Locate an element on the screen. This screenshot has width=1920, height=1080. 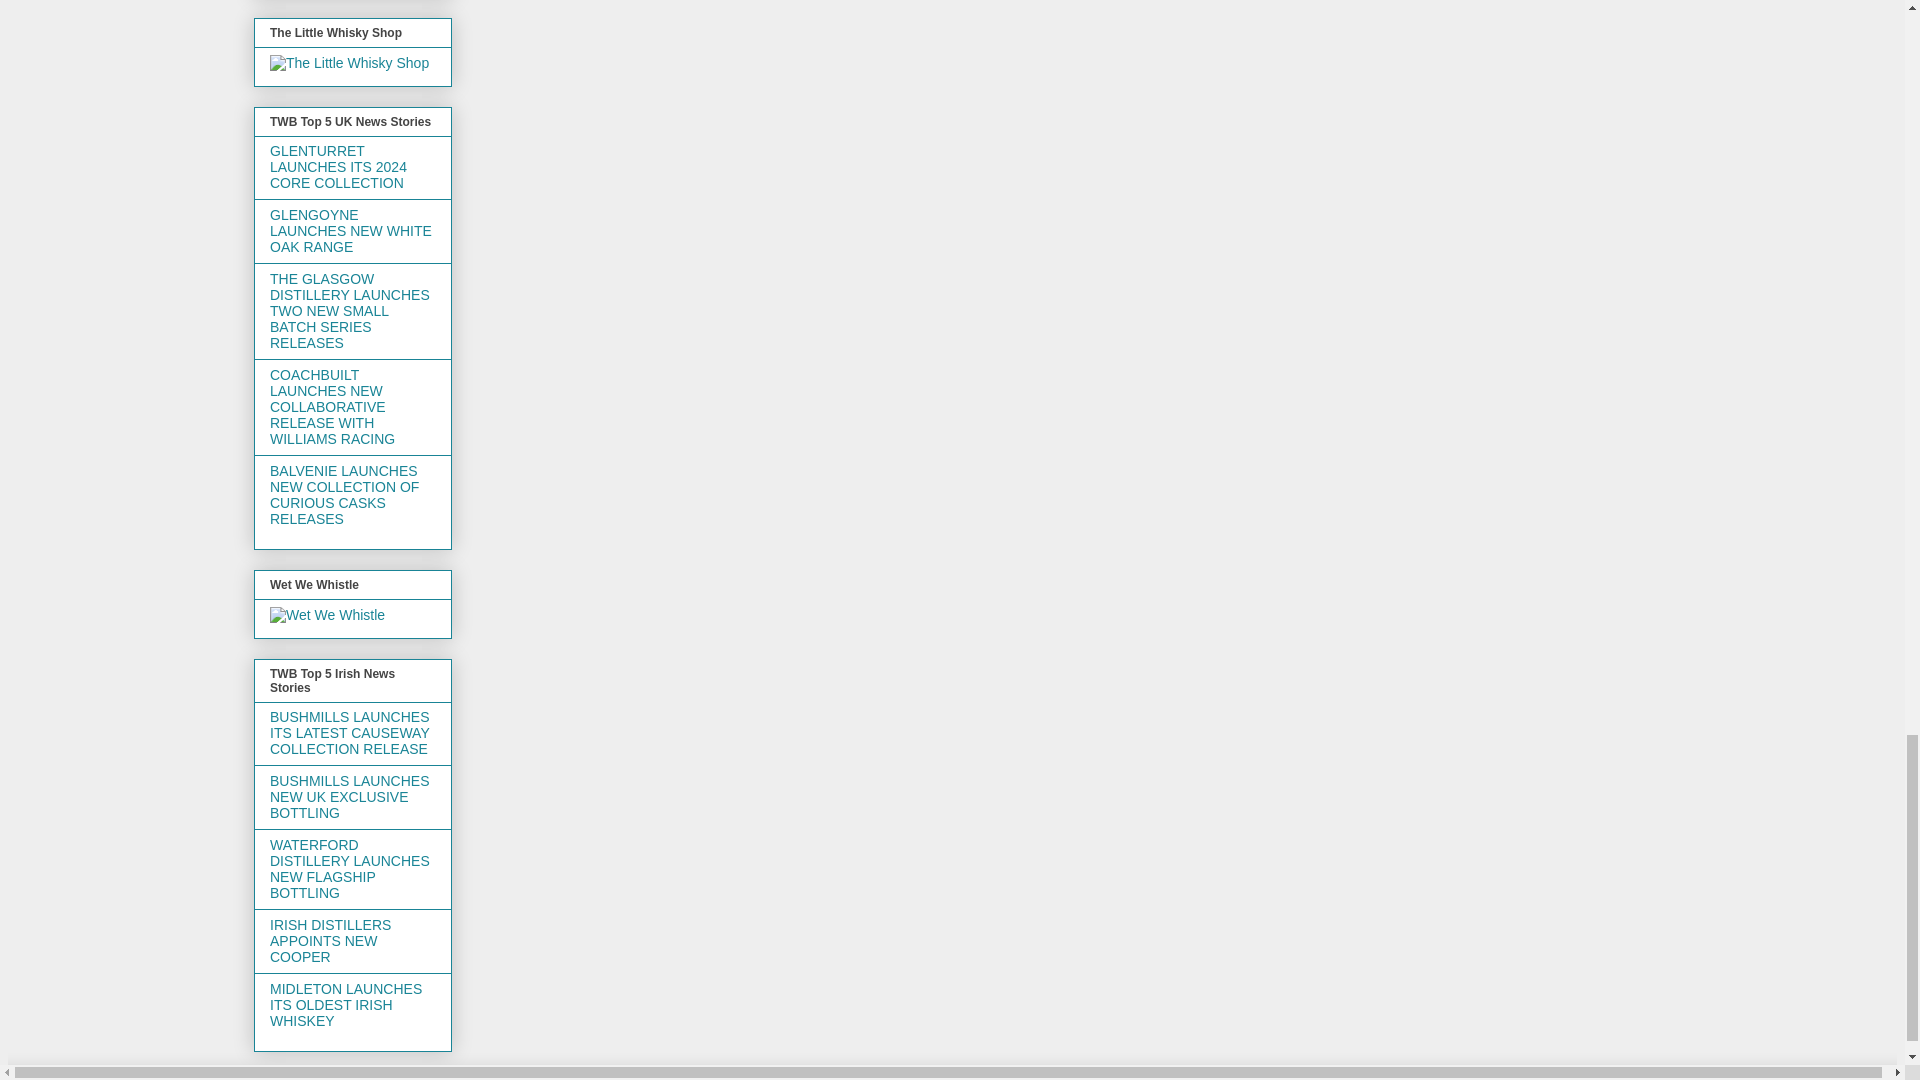
BUSHMILLS LAUNCHES NEW UK EXCLUSIVE BOTTLING is located at coordinates (350, 796).